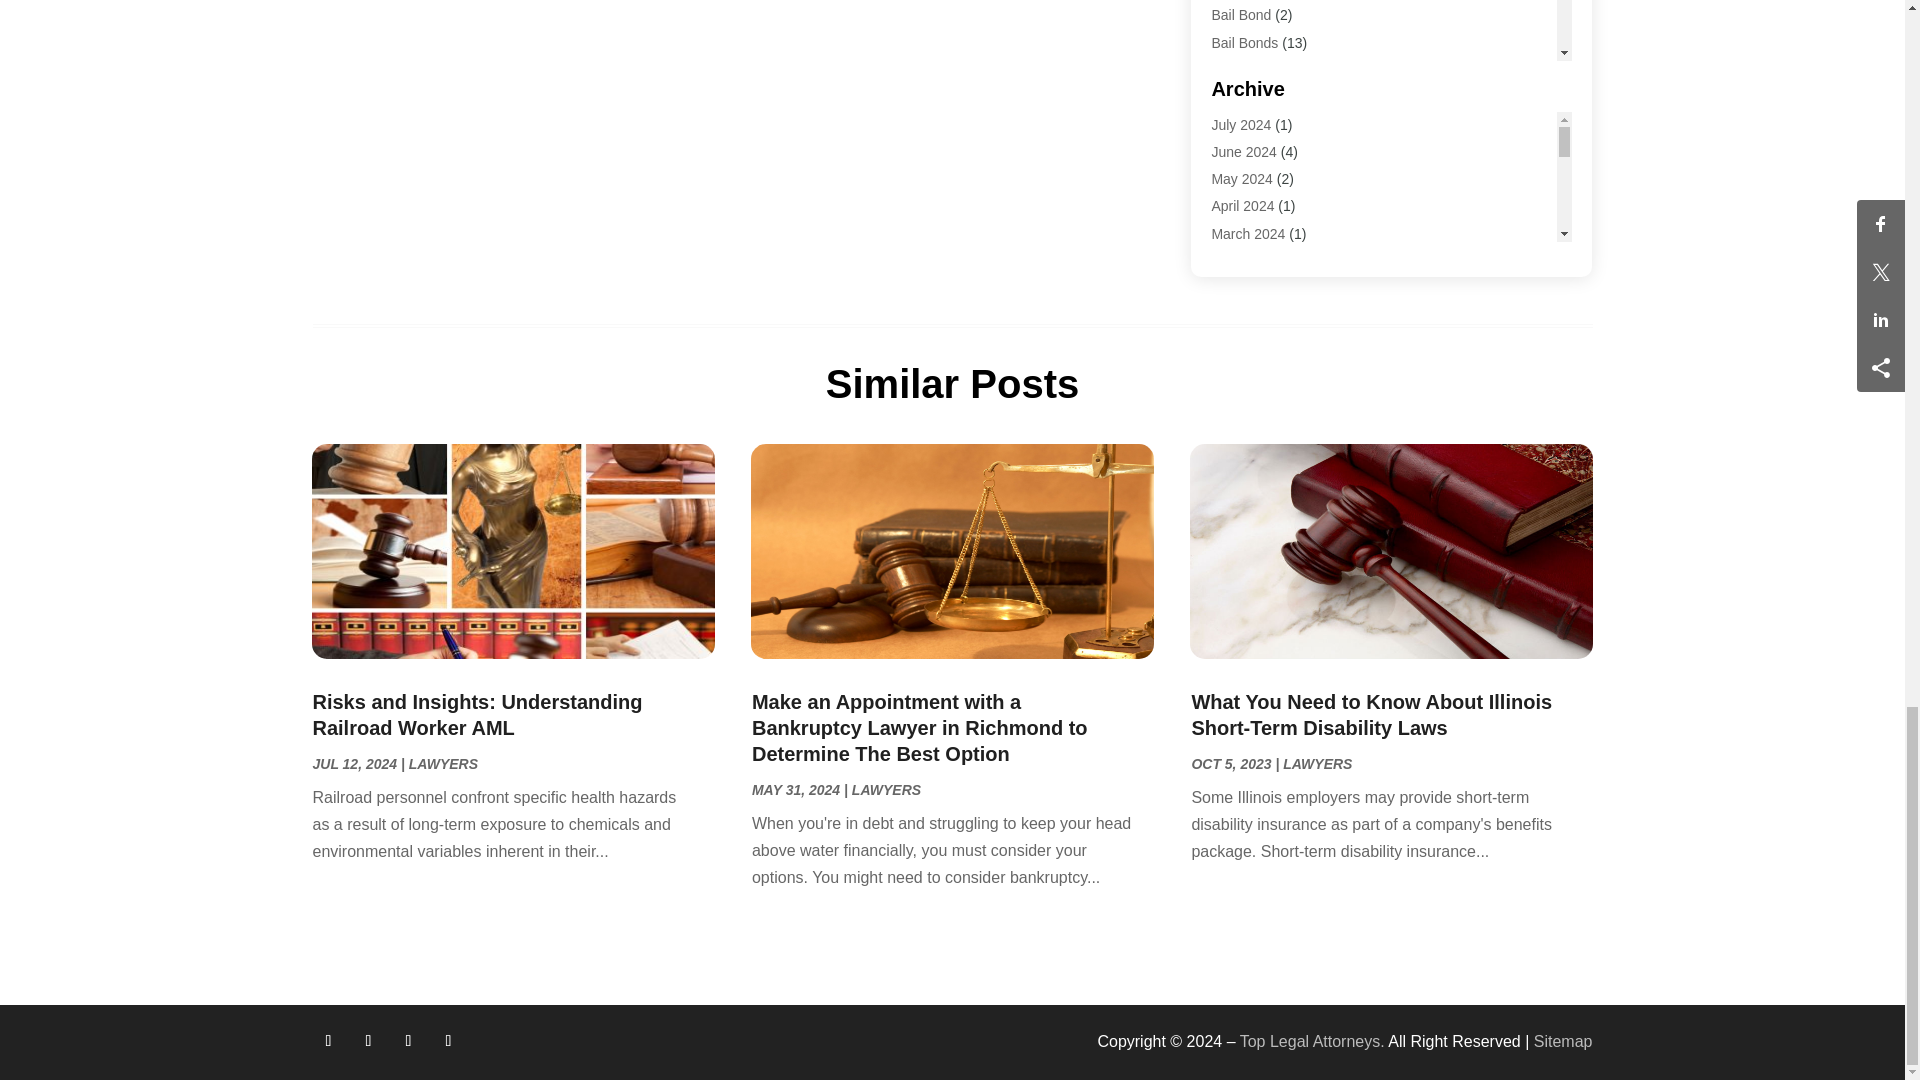 The height and width of the screenshot is (1080, 1920). I want to click on Follow on Facebook, so click(327, 1040).